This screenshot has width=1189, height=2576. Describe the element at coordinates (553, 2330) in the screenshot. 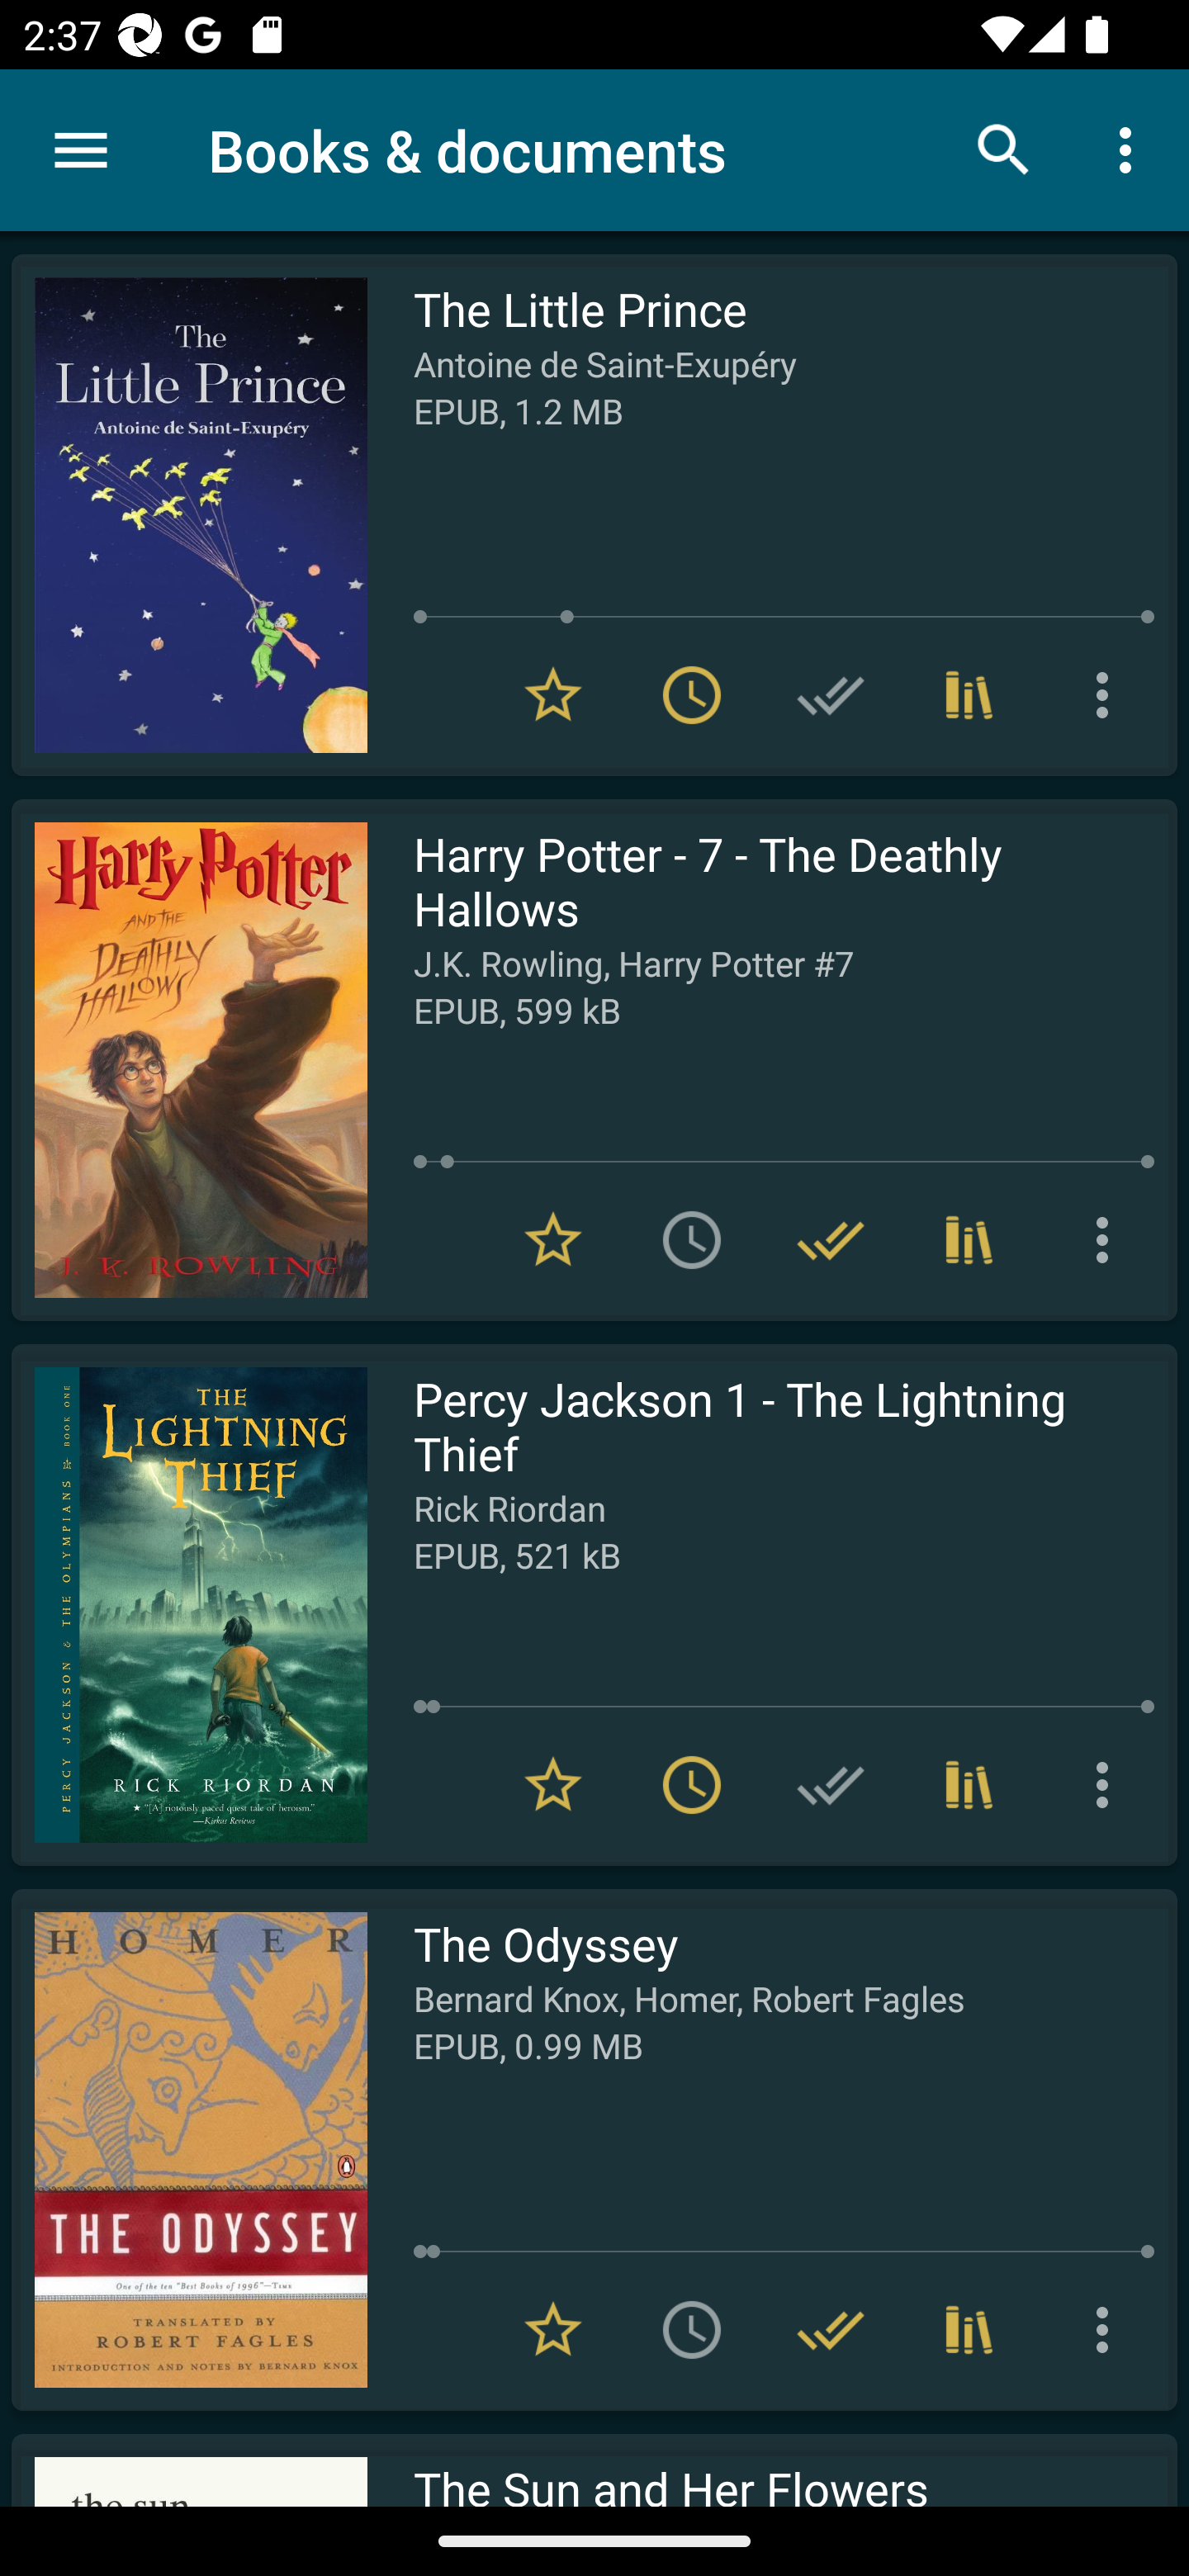

I see `Remove from Favorites` at that location.